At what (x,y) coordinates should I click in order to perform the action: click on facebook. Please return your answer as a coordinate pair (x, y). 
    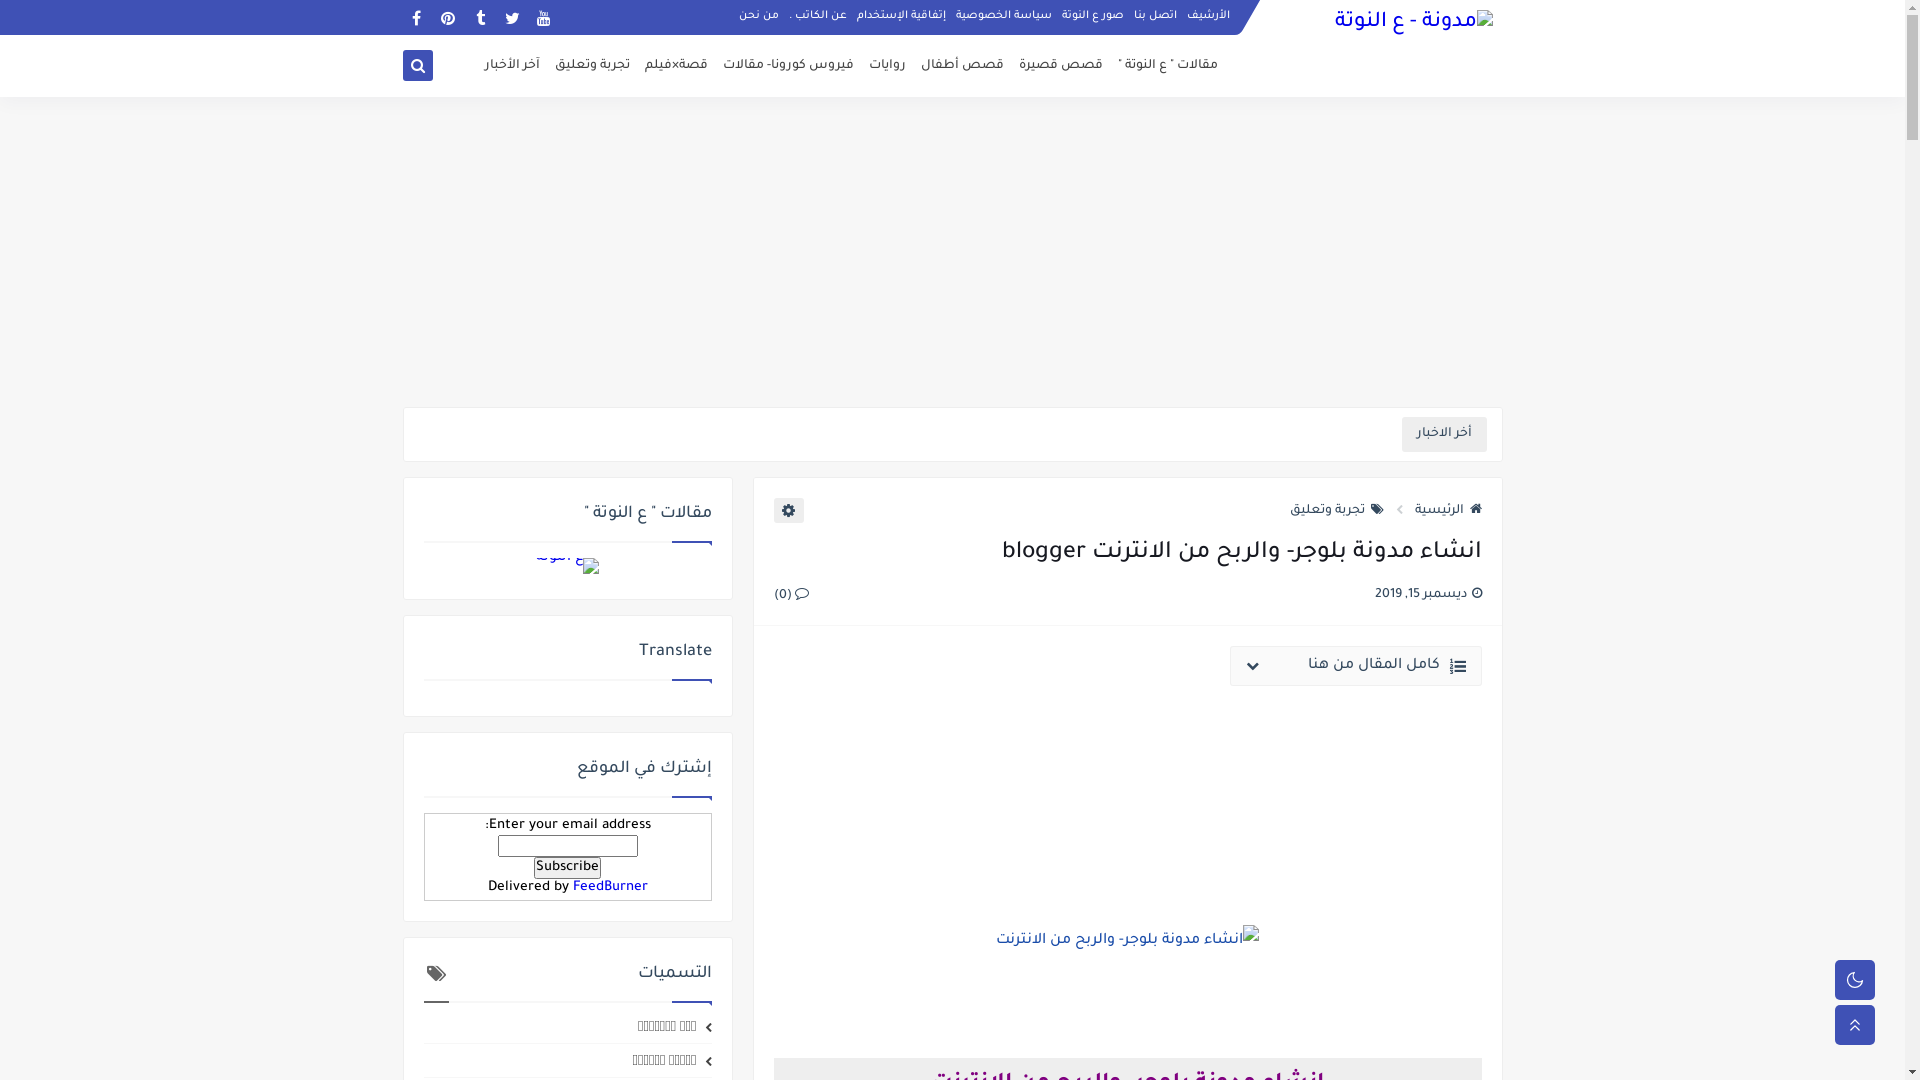
    Looking at the image, I should click on (416, 18).